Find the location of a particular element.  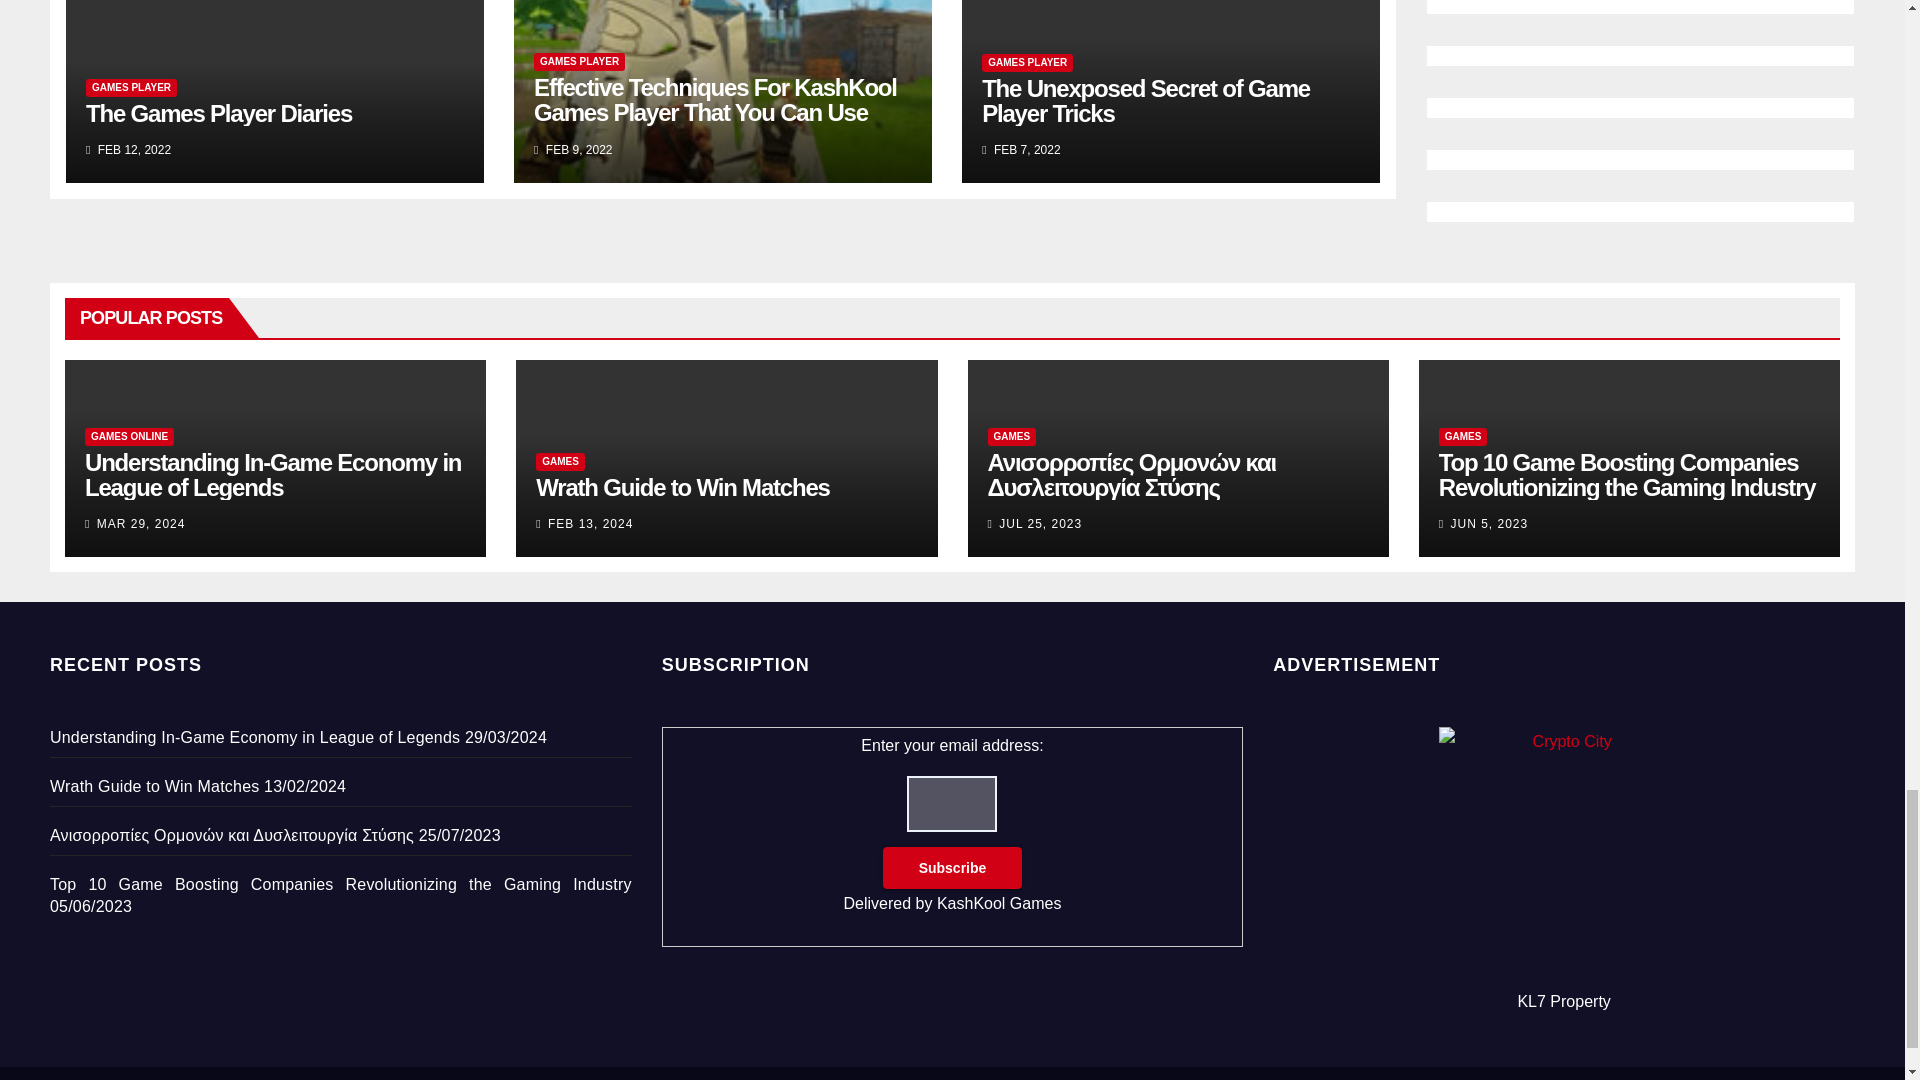

The Games Player Diaries is located at coordinates (218, 114).